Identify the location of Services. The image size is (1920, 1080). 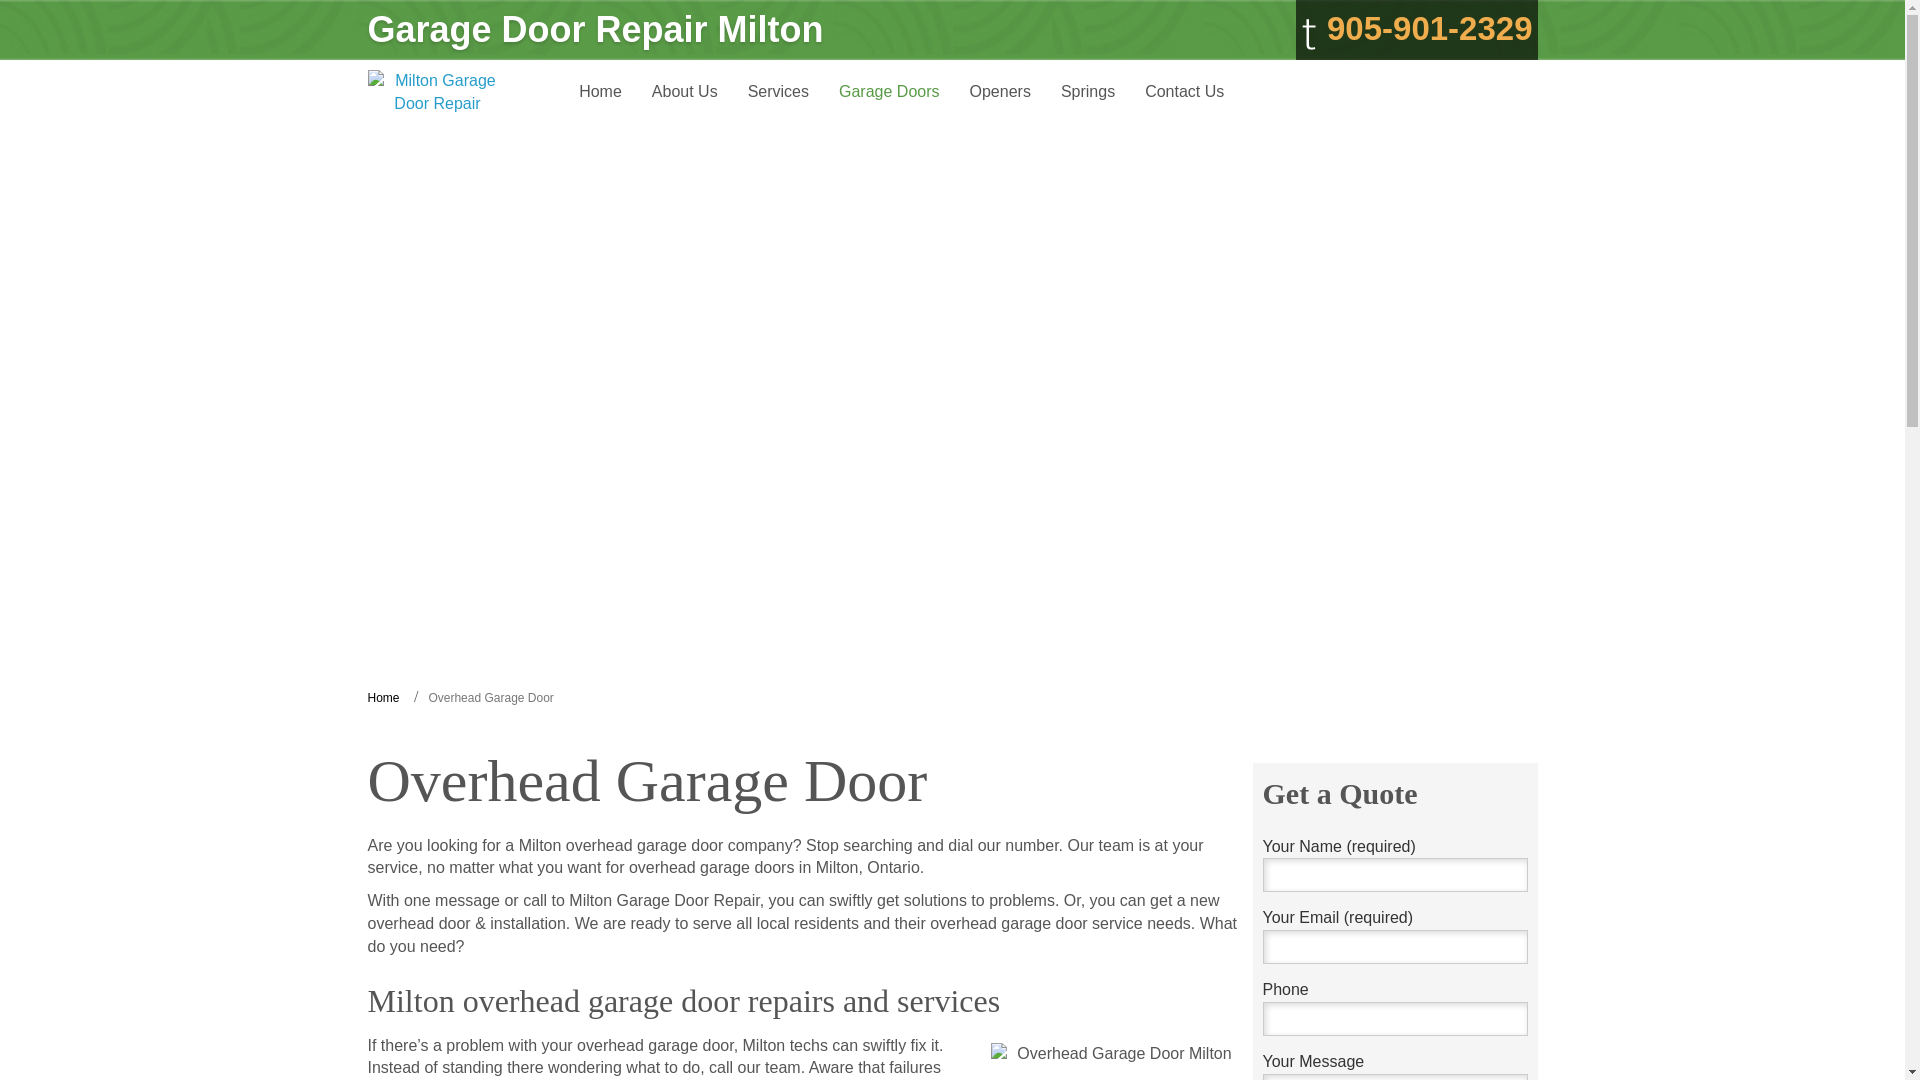
(778, 92).